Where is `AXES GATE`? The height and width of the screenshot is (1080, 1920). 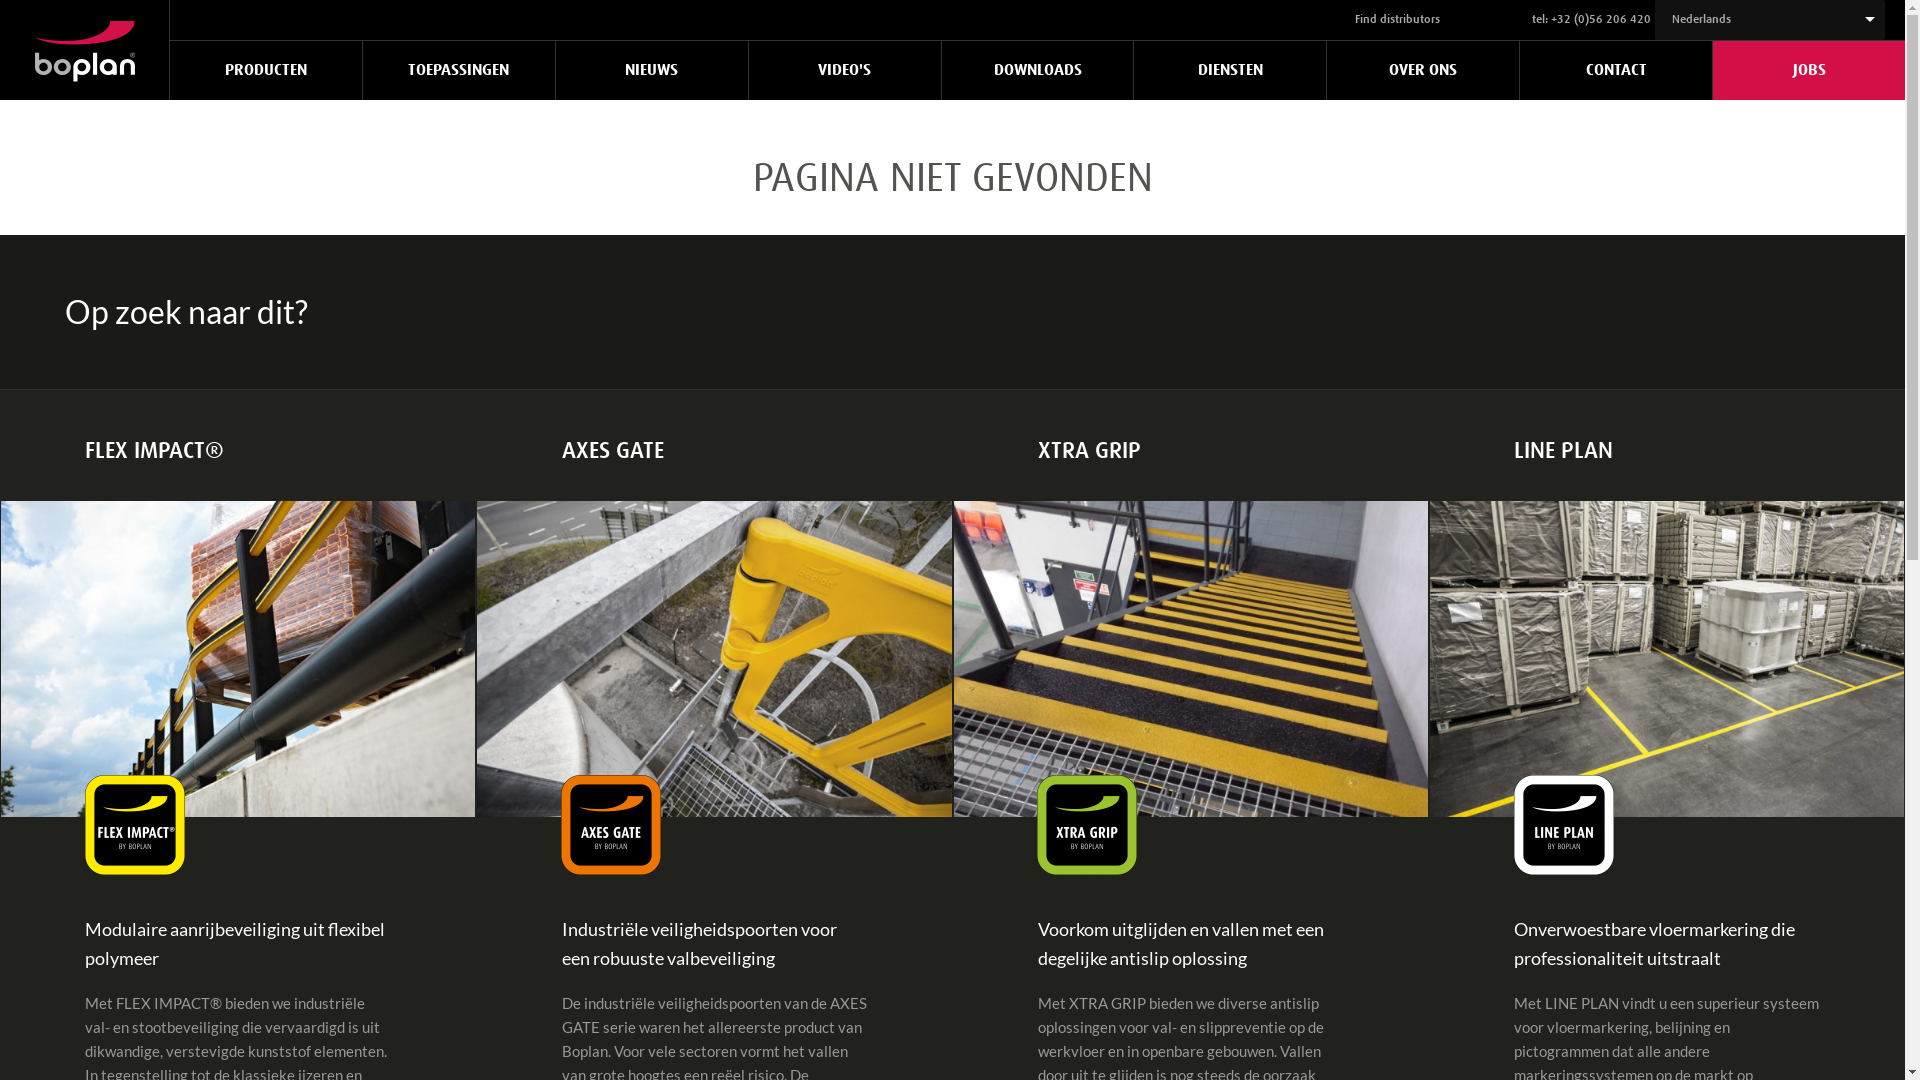 AXES GATE is located at coordinates (714, 452).